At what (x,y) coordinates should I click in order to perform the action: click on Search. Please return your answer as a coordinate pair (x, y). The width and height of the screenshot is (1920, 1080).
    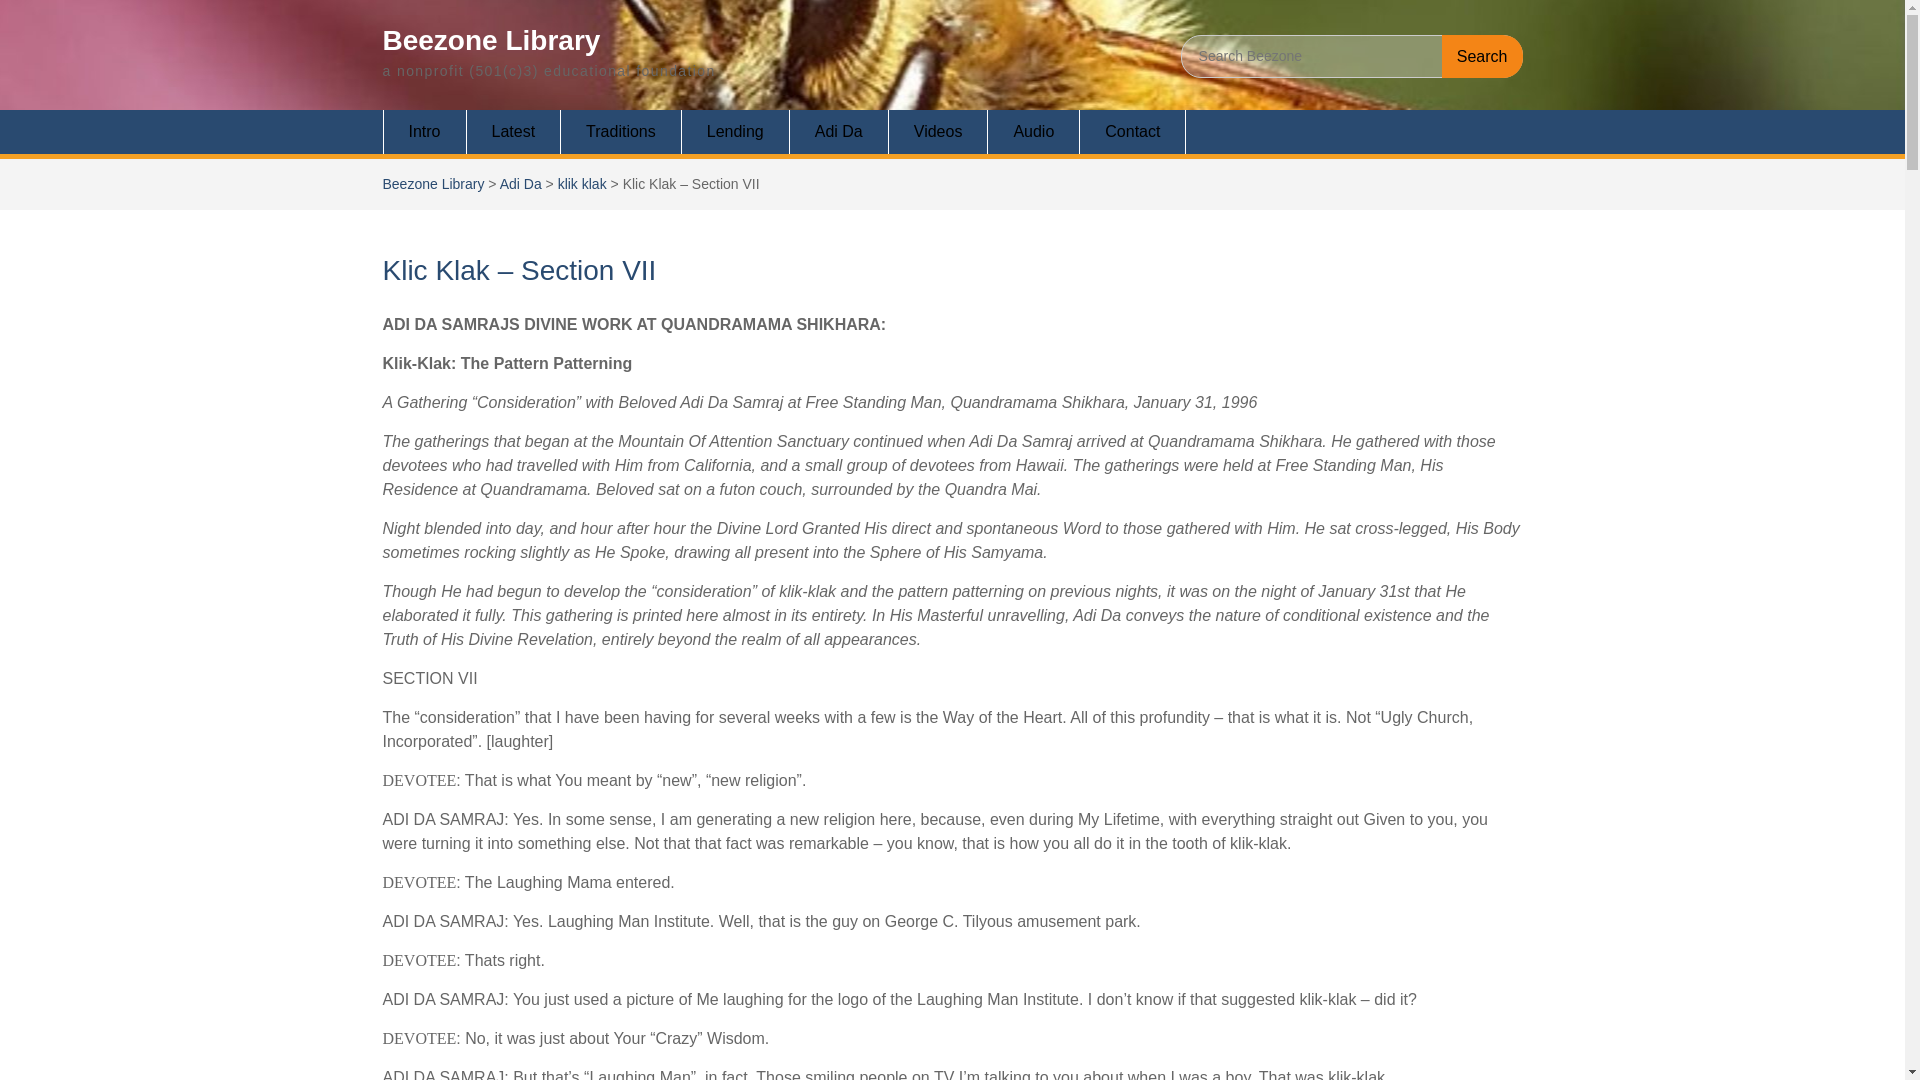
    Looking at the image, I should click on (1482, 56).